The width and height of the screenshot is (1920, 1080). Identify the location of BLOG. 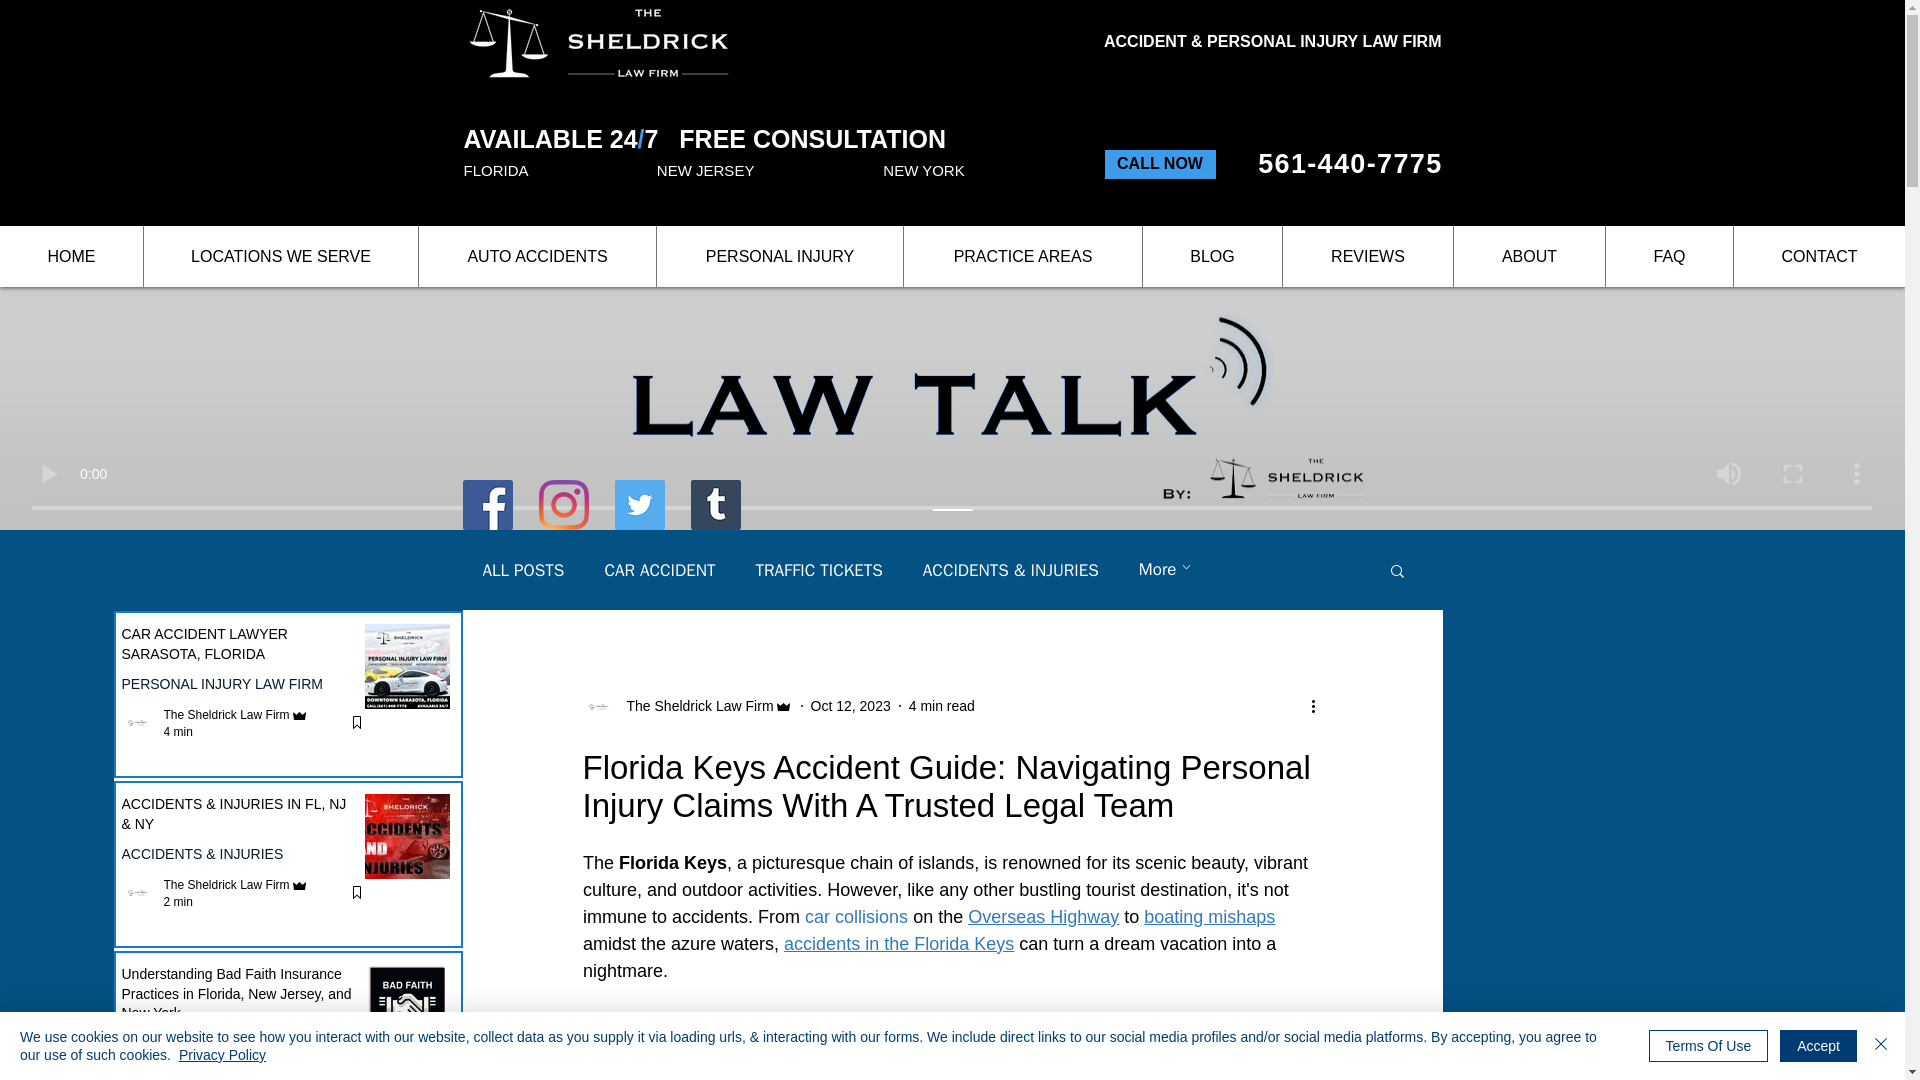
(1212, 256).